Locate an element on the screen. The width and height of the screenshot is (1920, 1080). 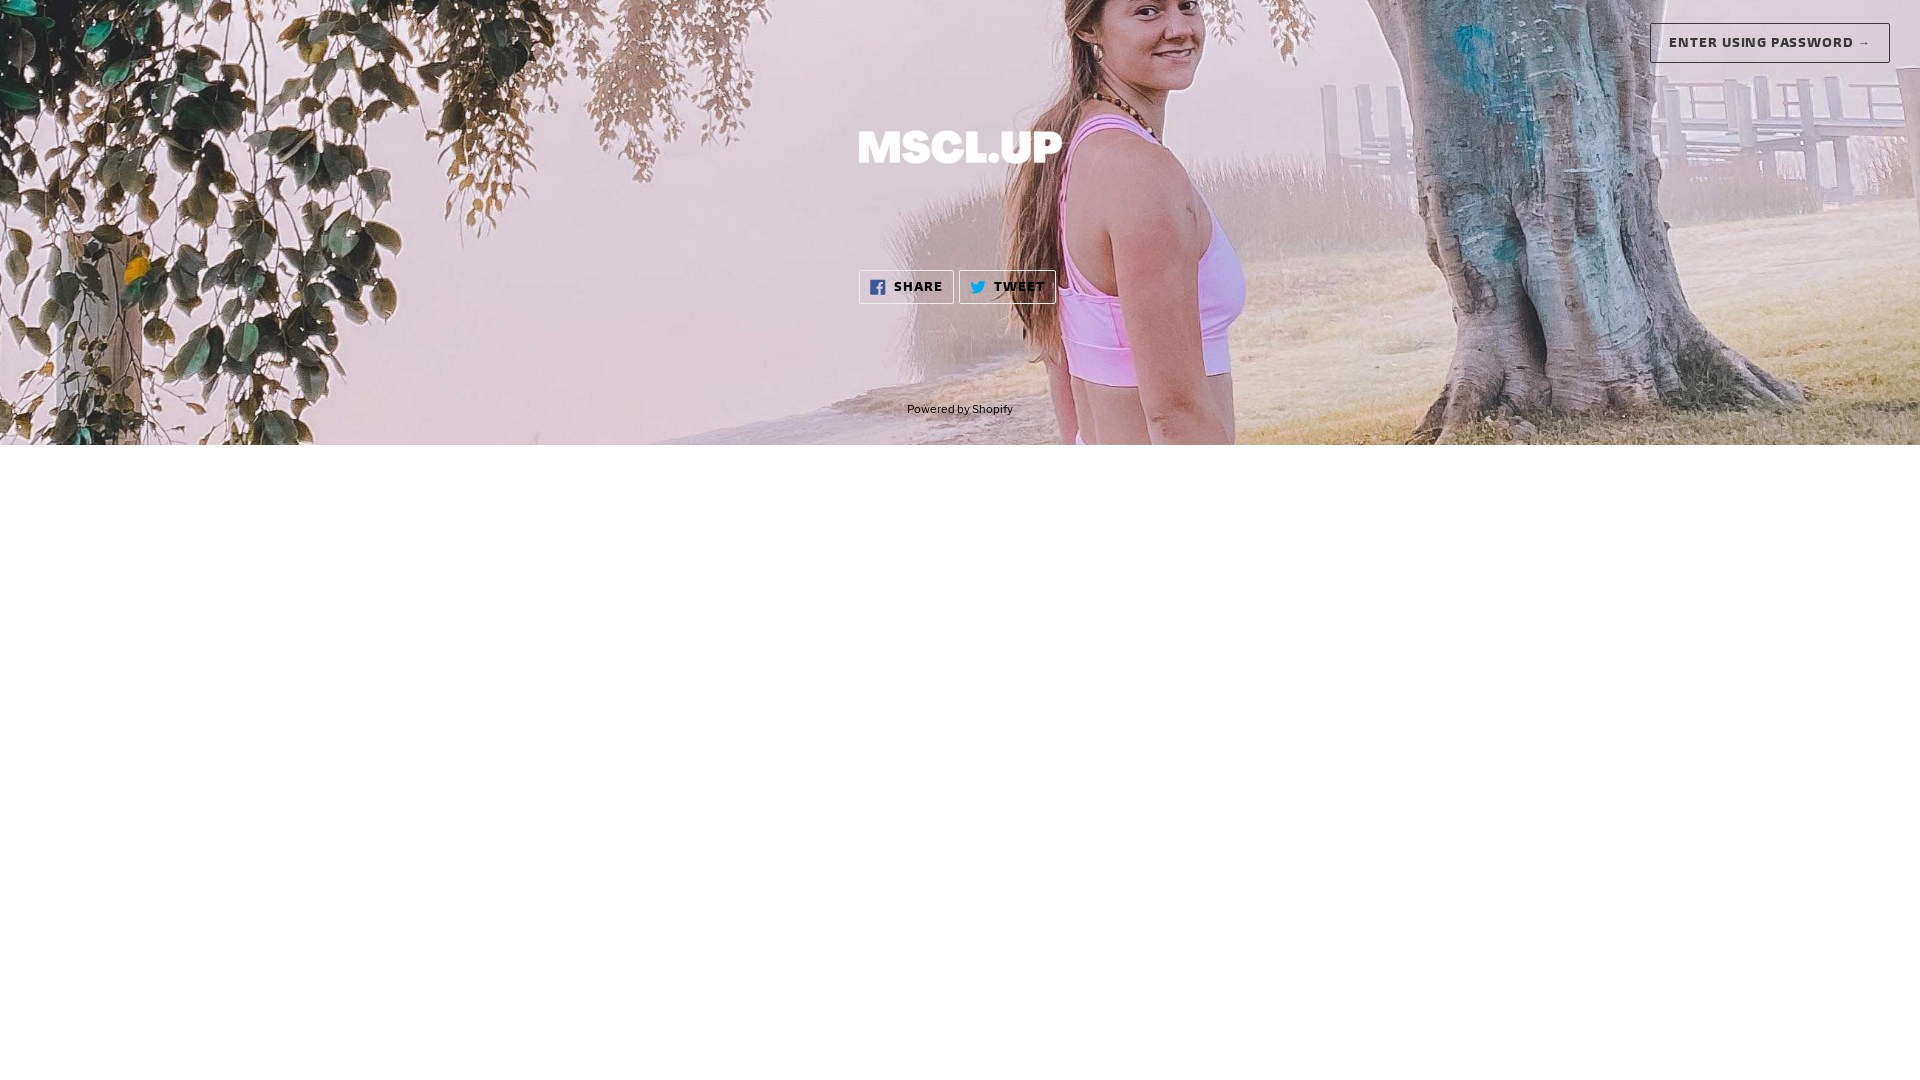
Powered by Shopify is located at coordinates (960, 409).